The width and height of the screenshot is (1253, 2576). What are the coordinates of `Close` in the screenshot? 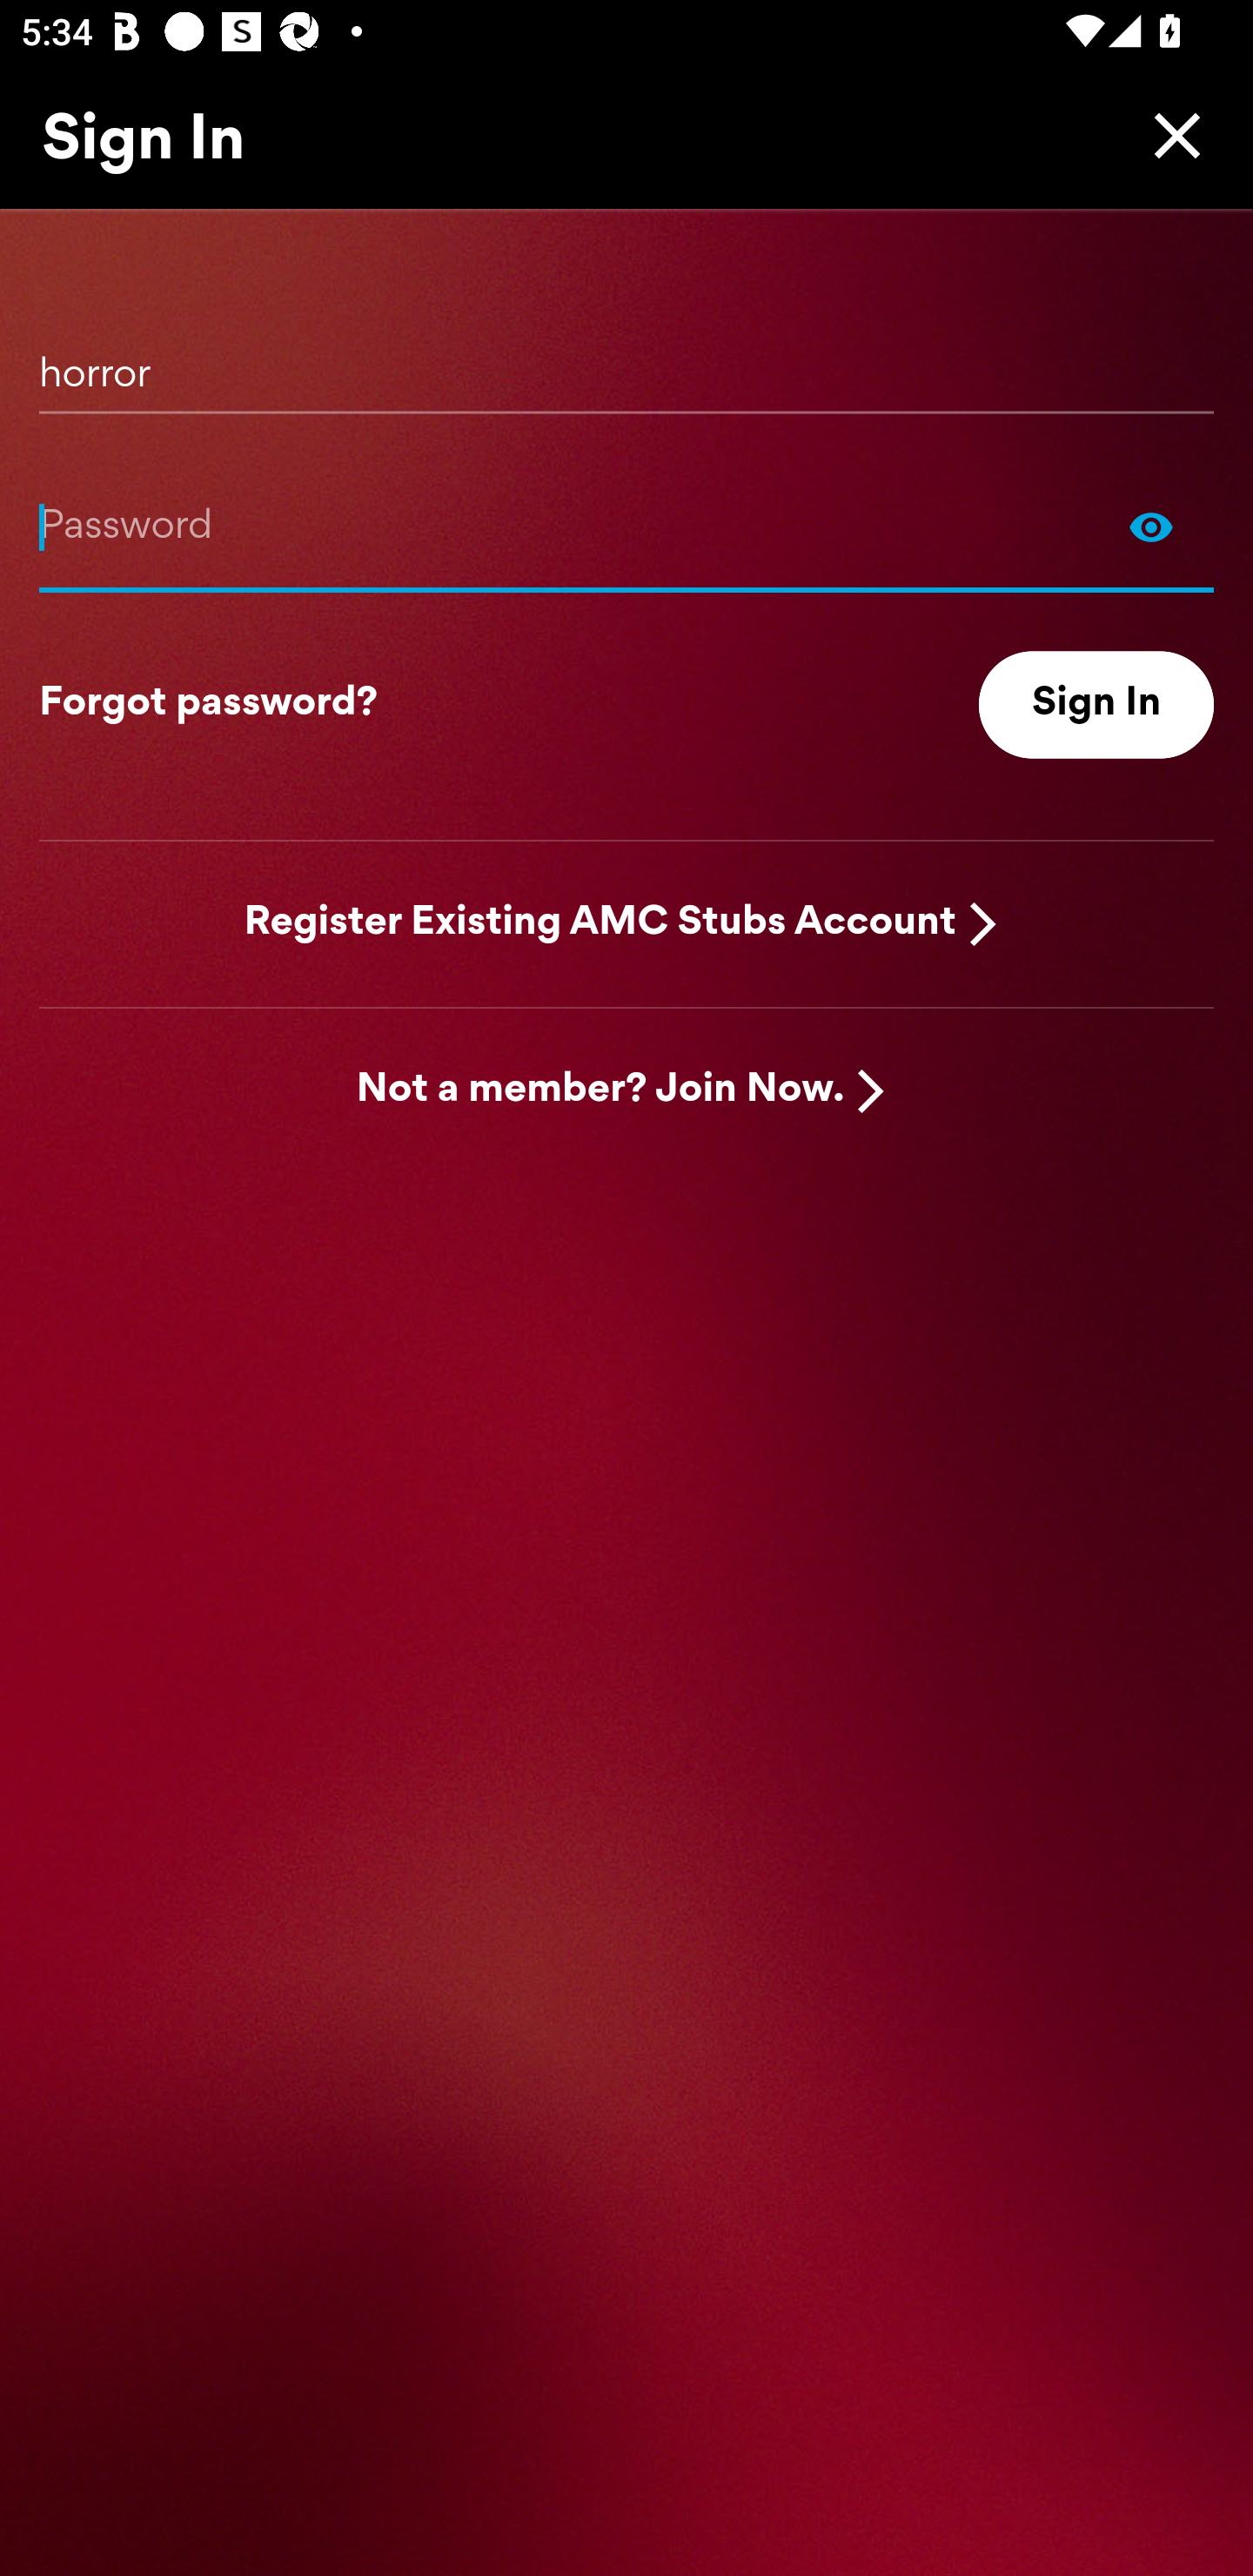 It's located at (1169, 135).